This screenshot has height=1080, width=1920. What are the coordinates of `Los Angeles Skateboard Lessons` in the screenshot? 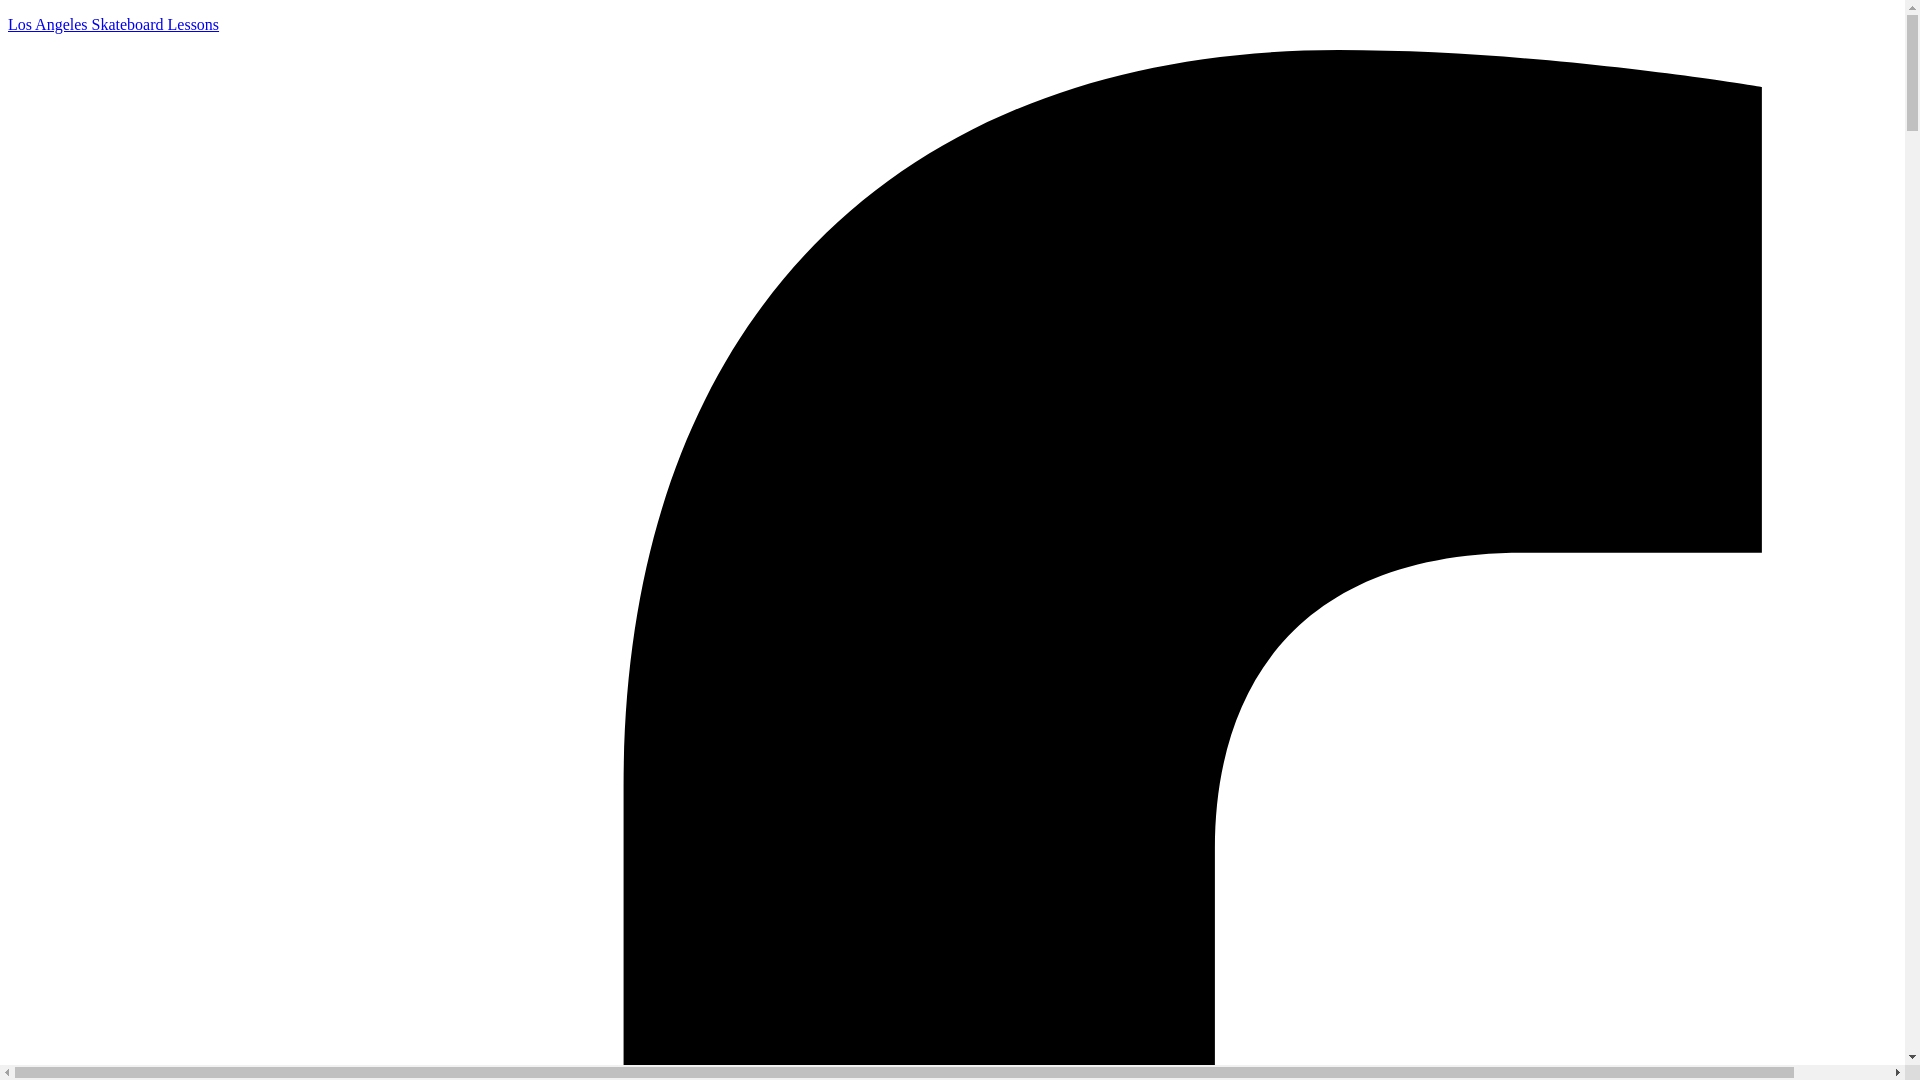 It's located at (112, 24).